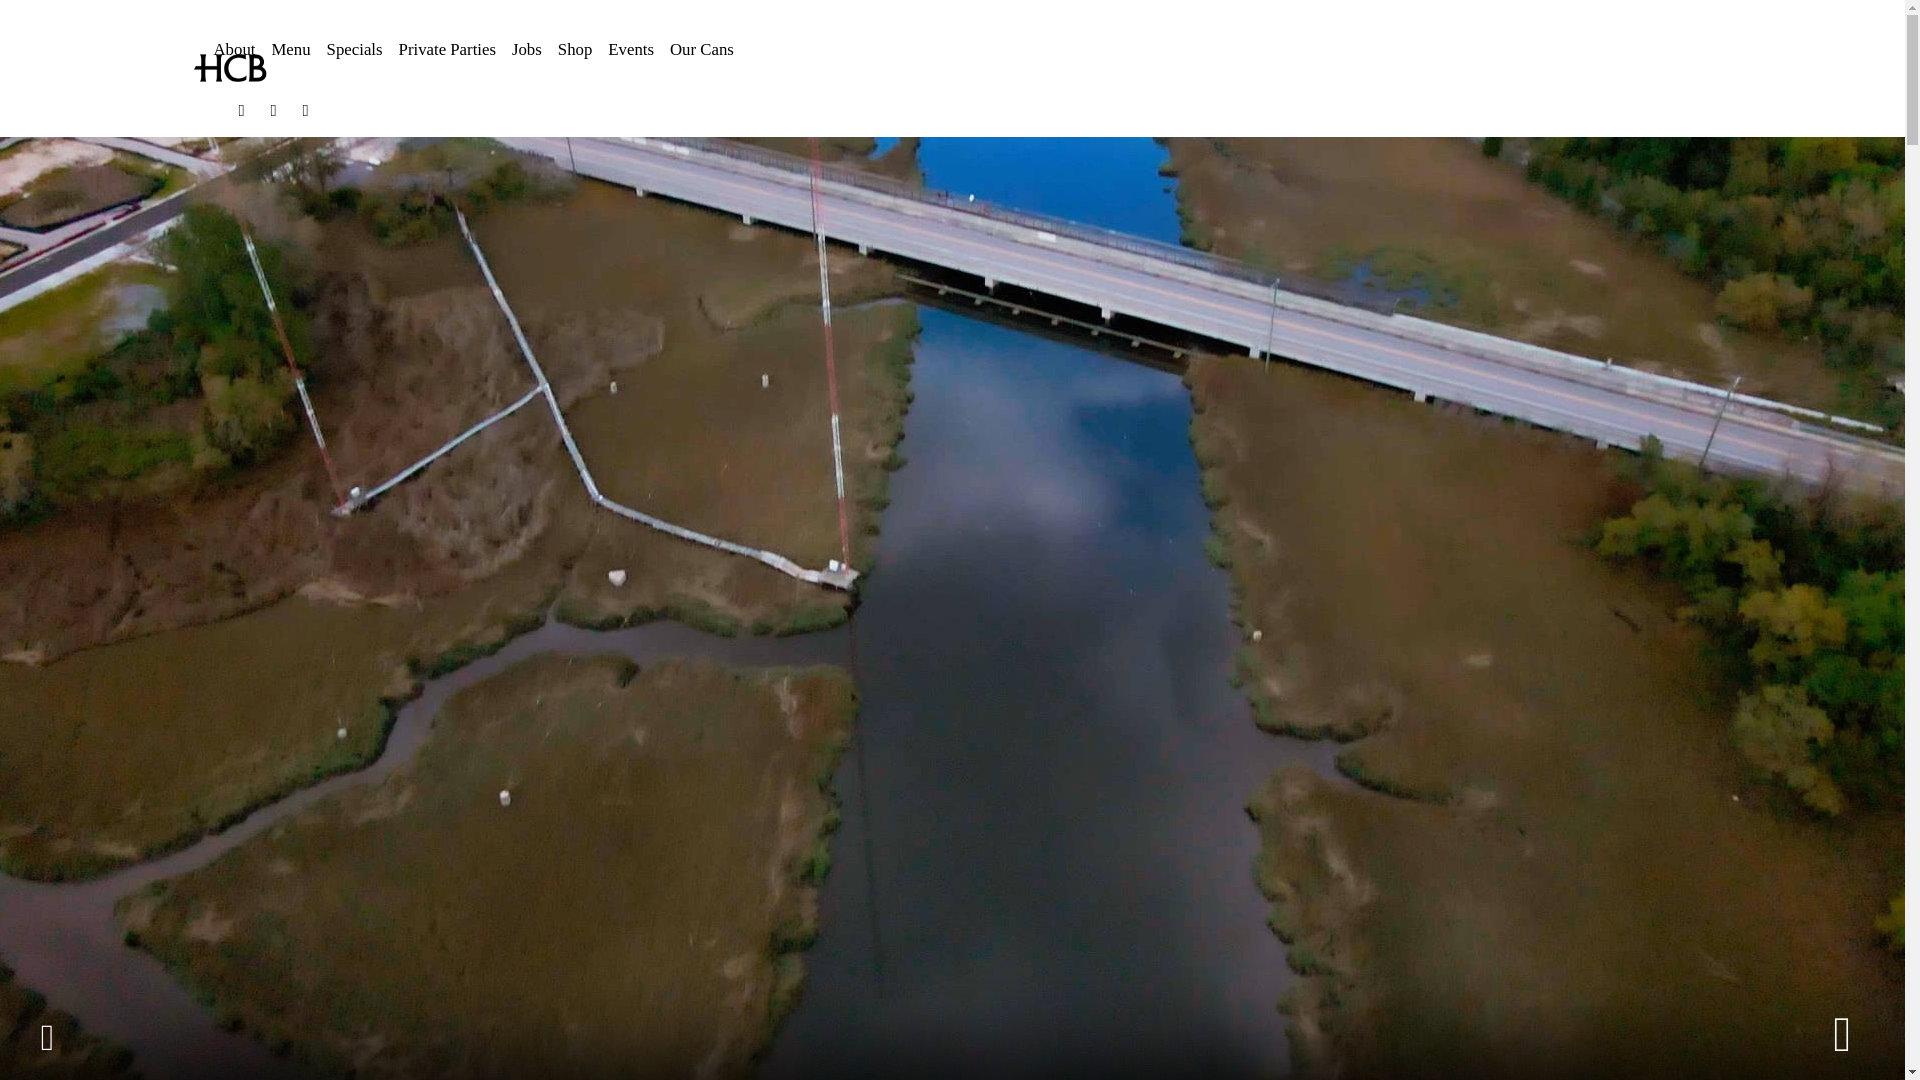 This screenshot has width=1920, height=1080. I want to click on Private Parties, so click(447, 50).